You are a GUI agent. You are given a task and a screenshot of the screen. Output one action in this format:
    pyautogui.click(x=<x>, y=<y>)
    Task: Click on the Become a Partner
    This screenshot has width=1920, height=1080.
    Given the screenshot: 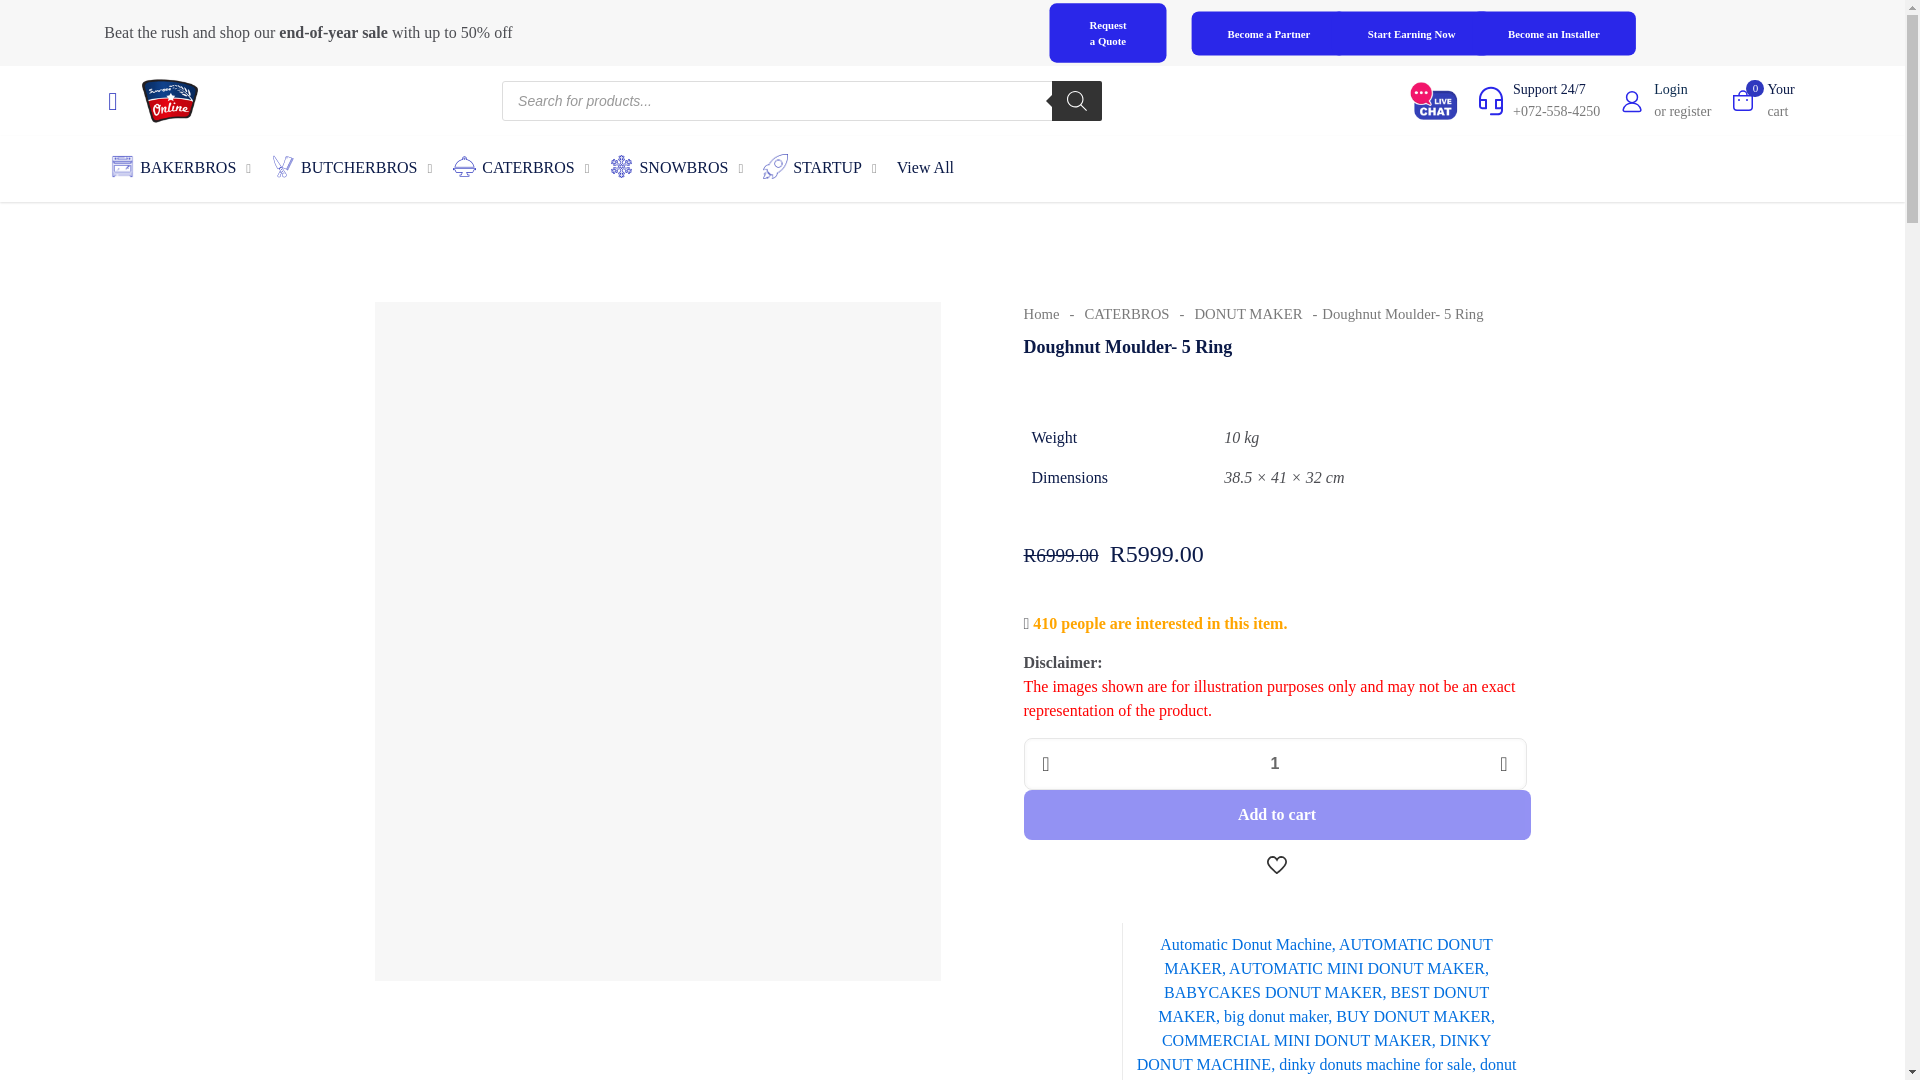 What is the action you would take?
    pyautogui.click(x=180, y=172)
    